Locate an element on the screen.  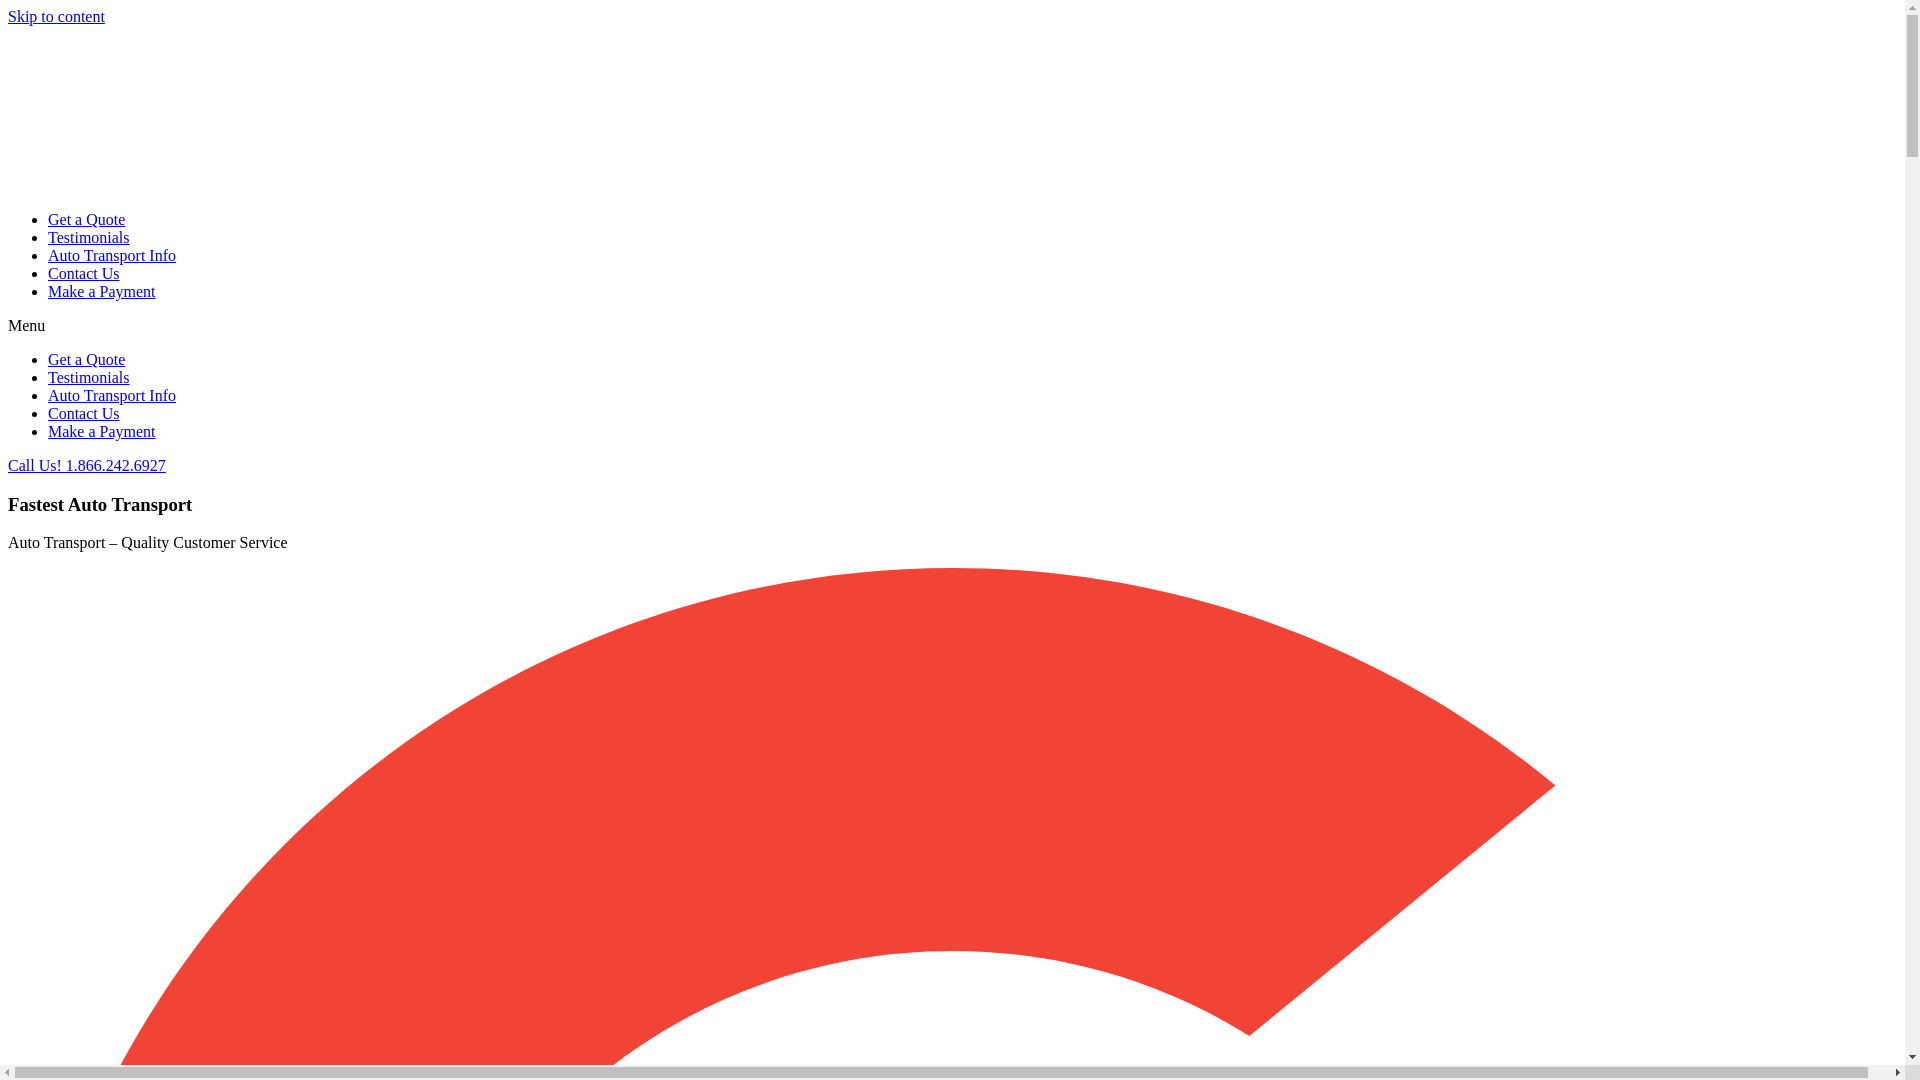
Auto Transport Info is located at coordinates (112, 394).